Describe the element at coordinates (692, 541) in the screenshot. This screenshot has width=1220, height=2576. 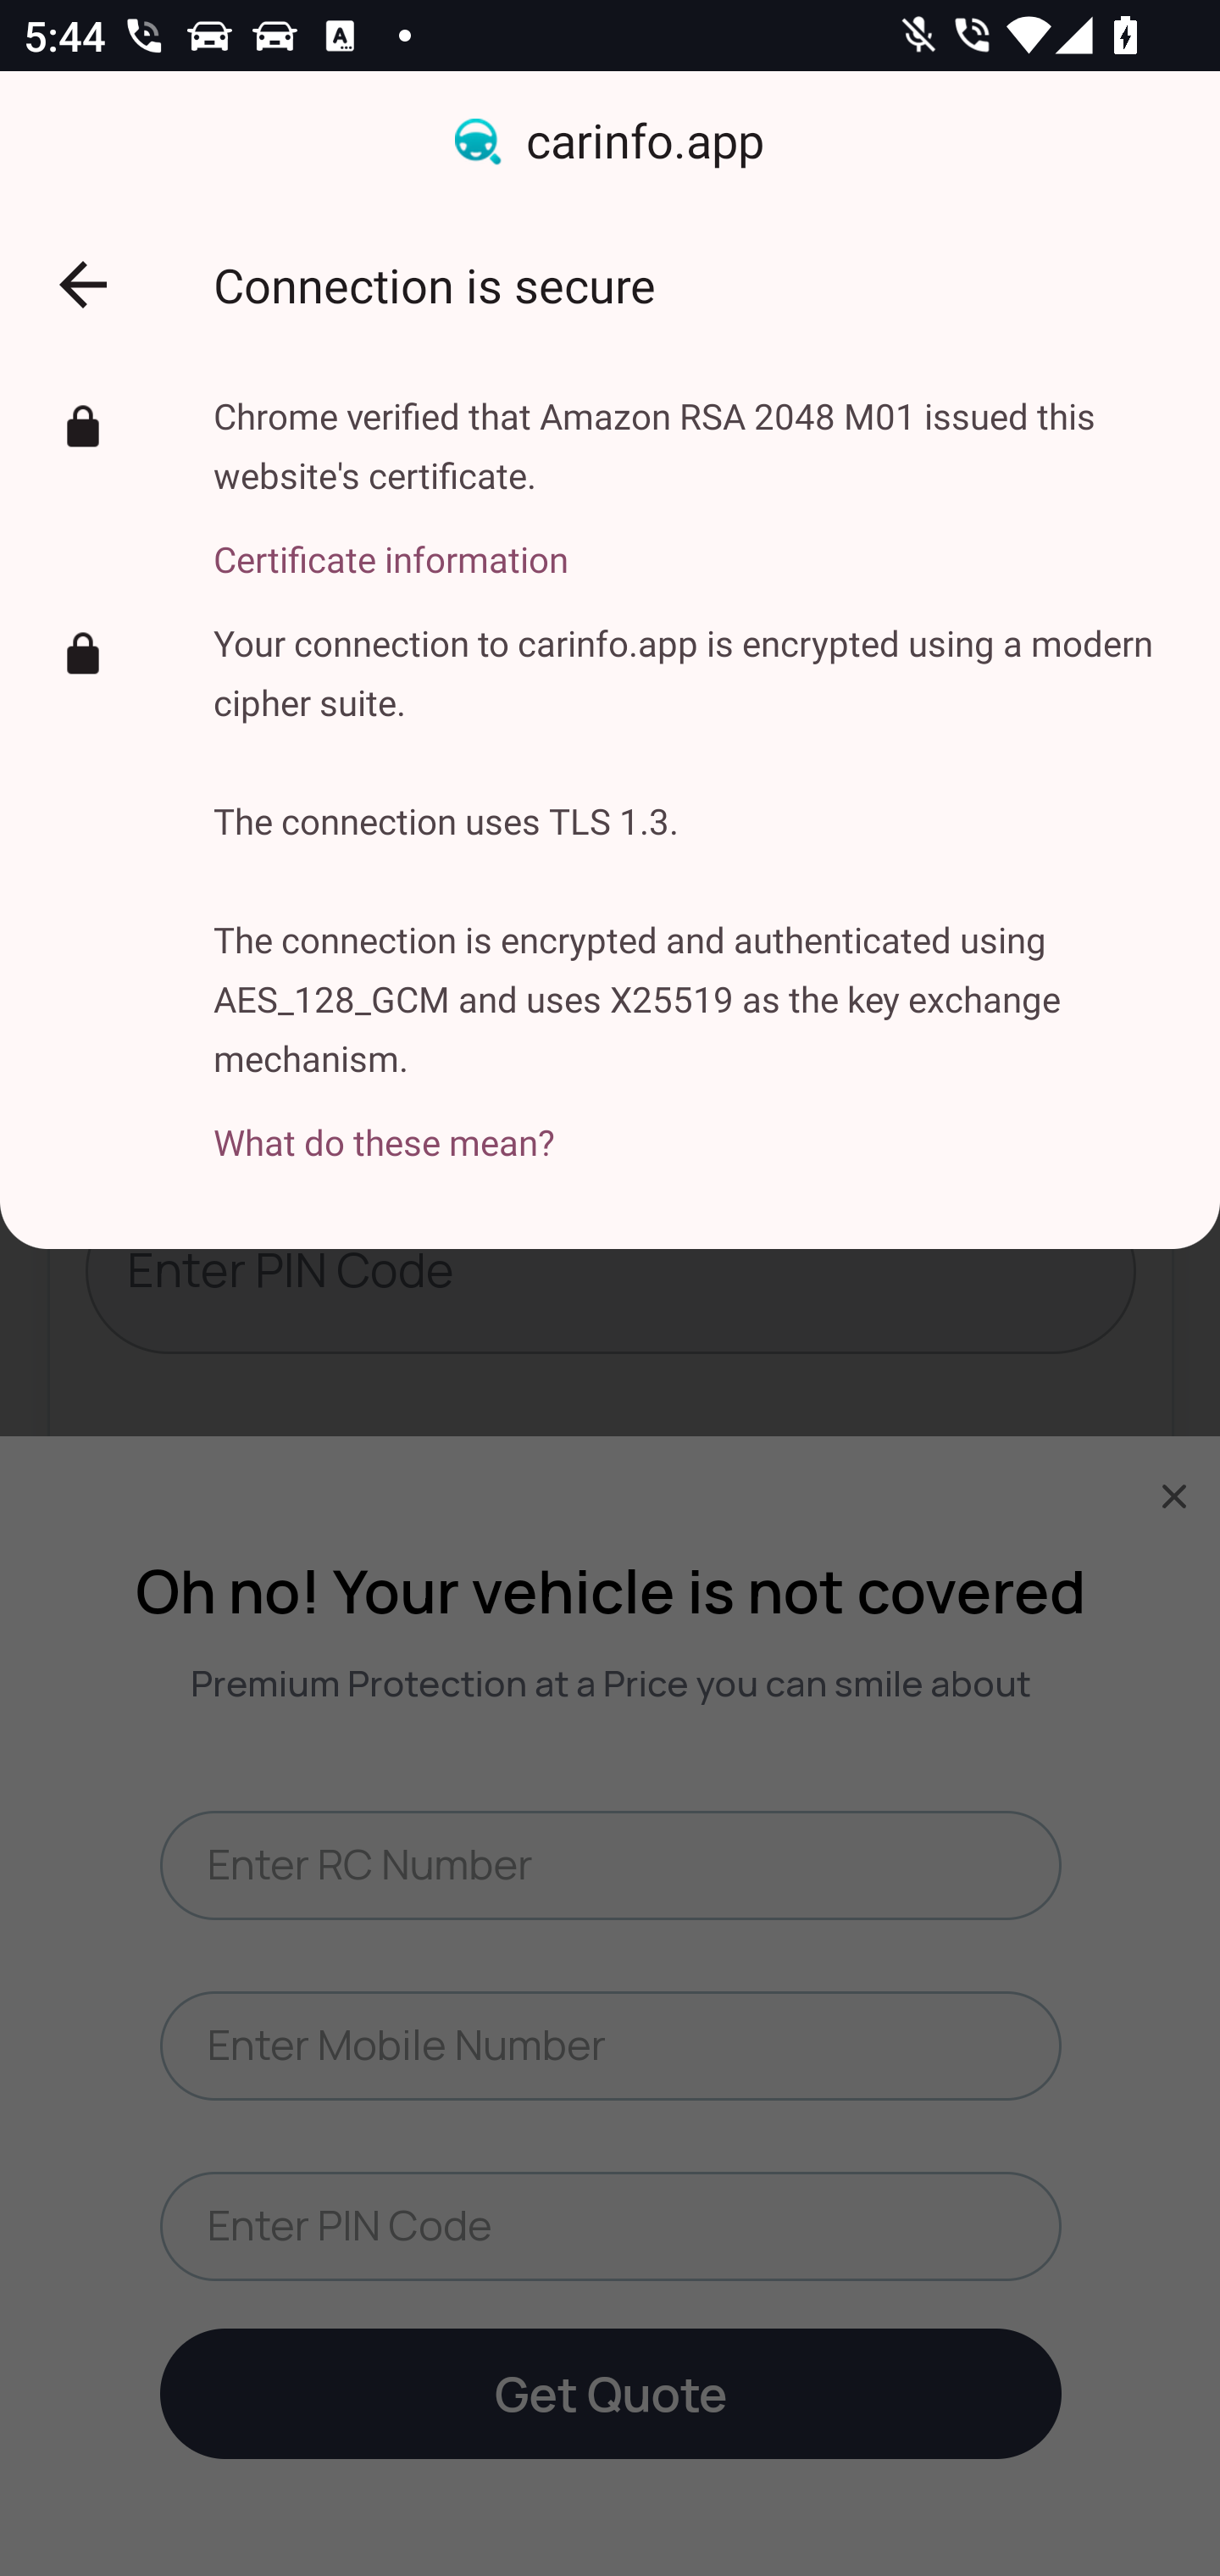
I see `Certificate information` at that location.